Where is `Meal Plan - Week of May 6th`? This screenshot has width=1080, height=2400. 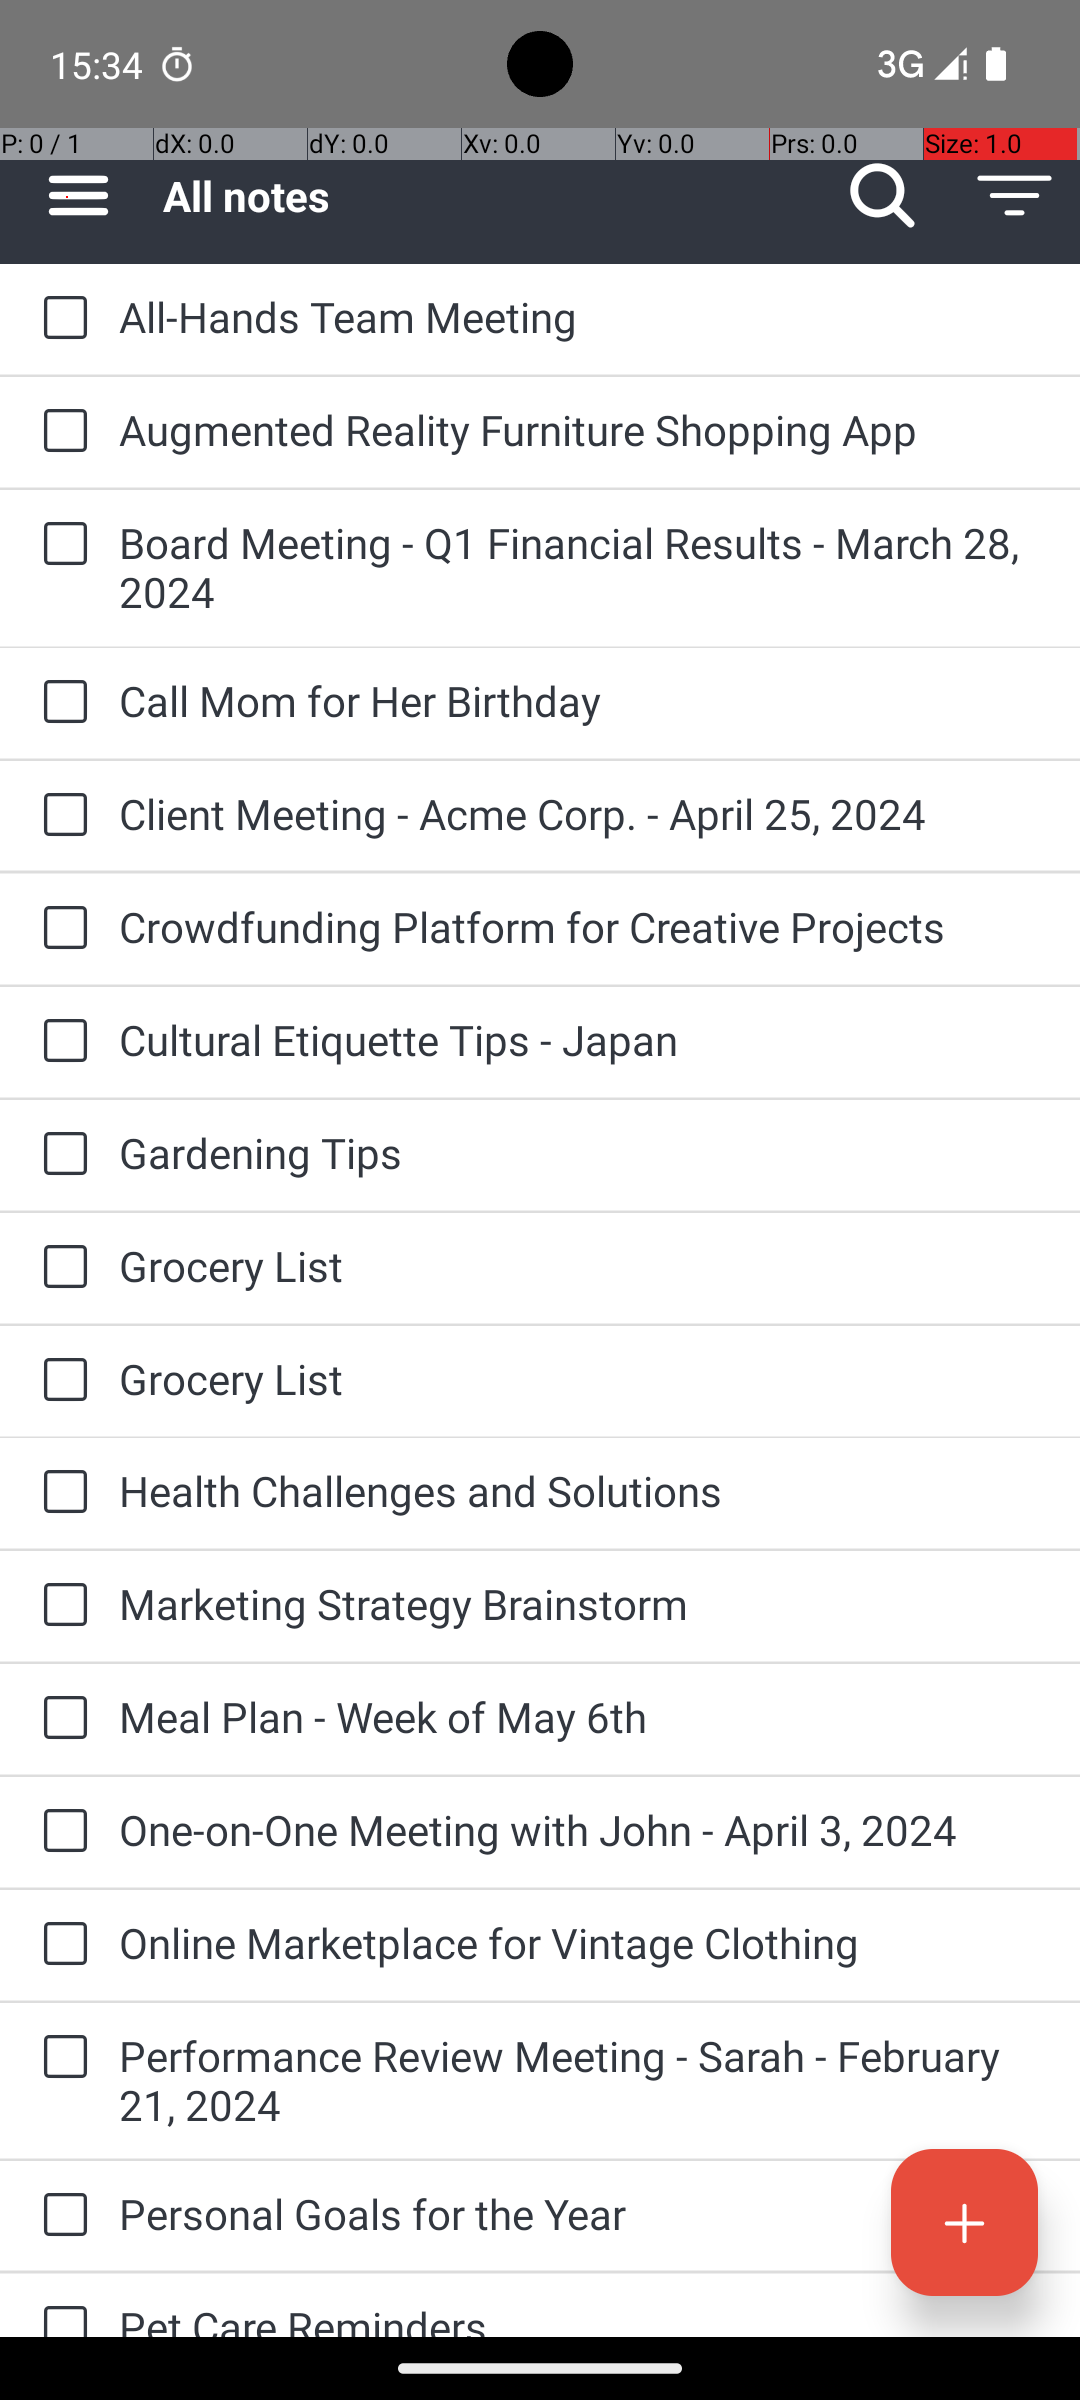
Meal Plan - Week of May 6th is located at coordinates (580, 1716).